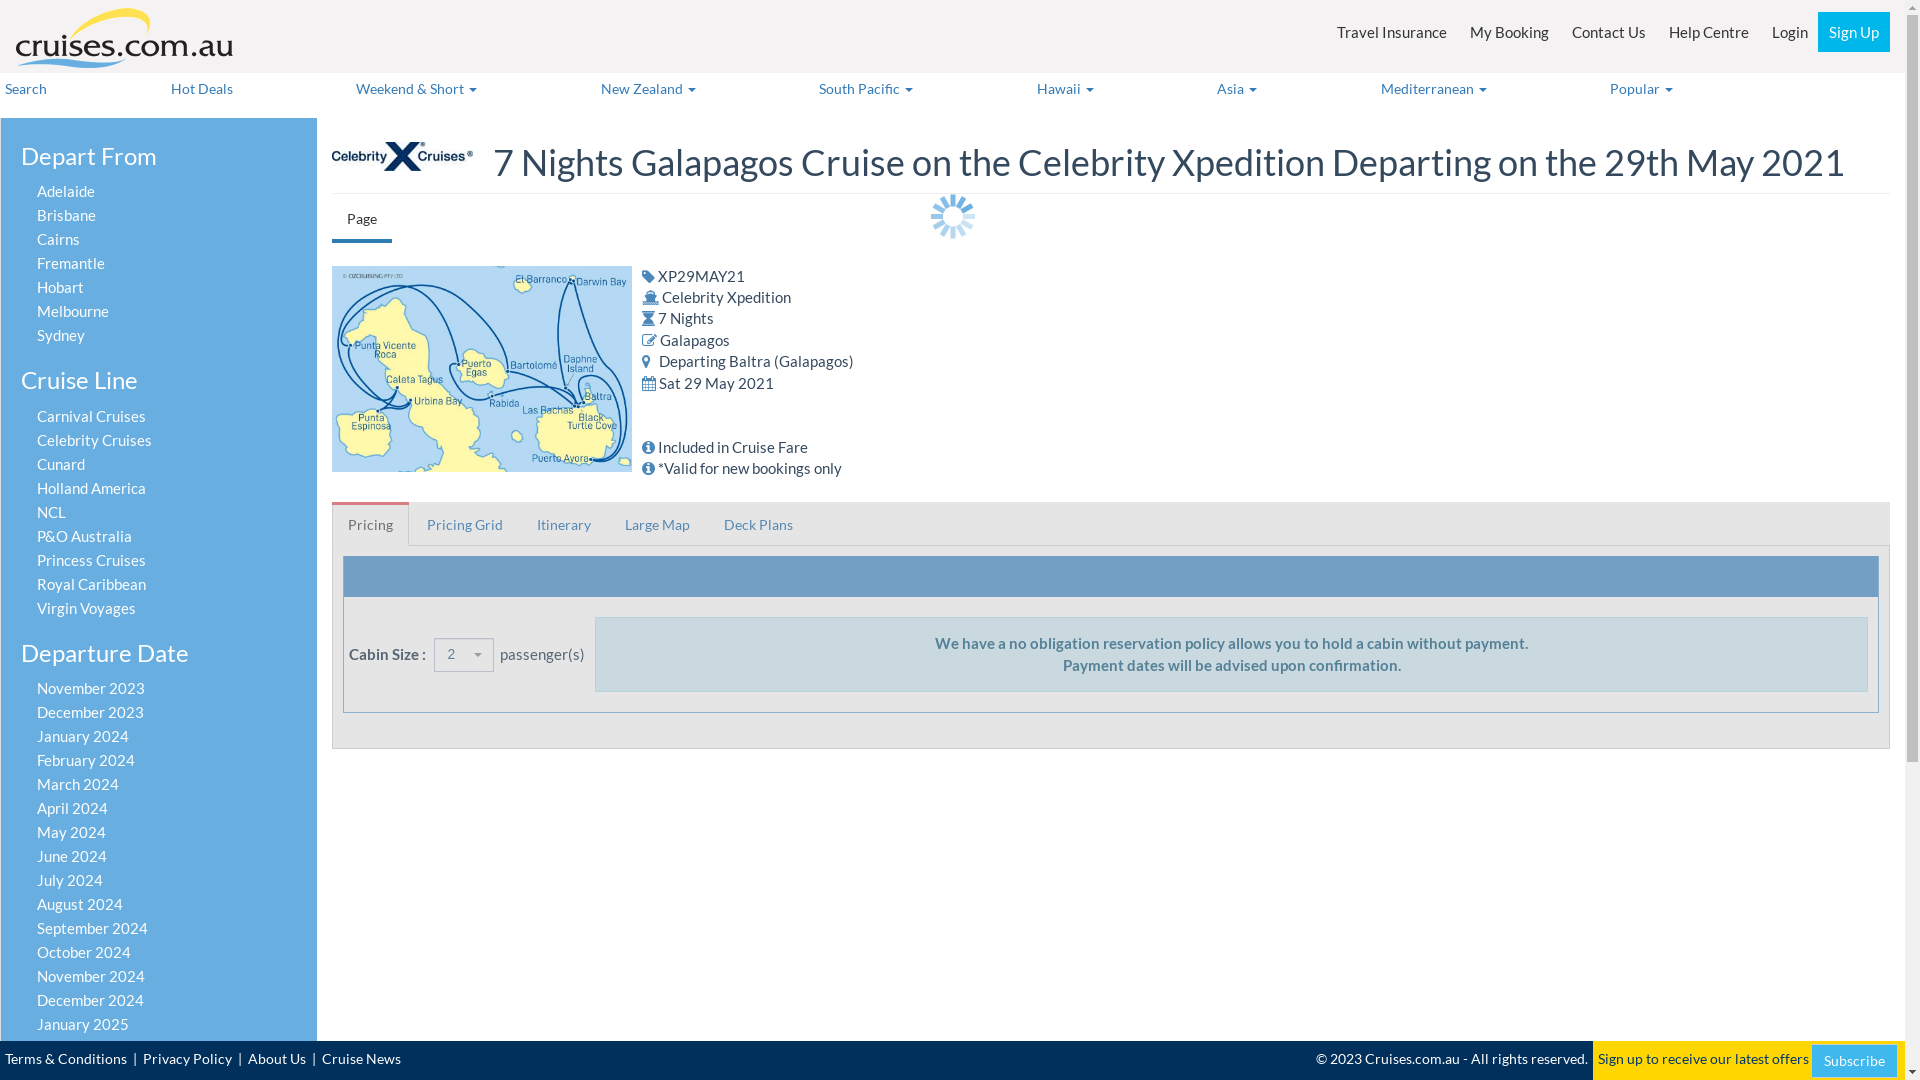 The height and width of the screenshot is (1080, 1920). I want to click on New Zealand, so click(648, 89).